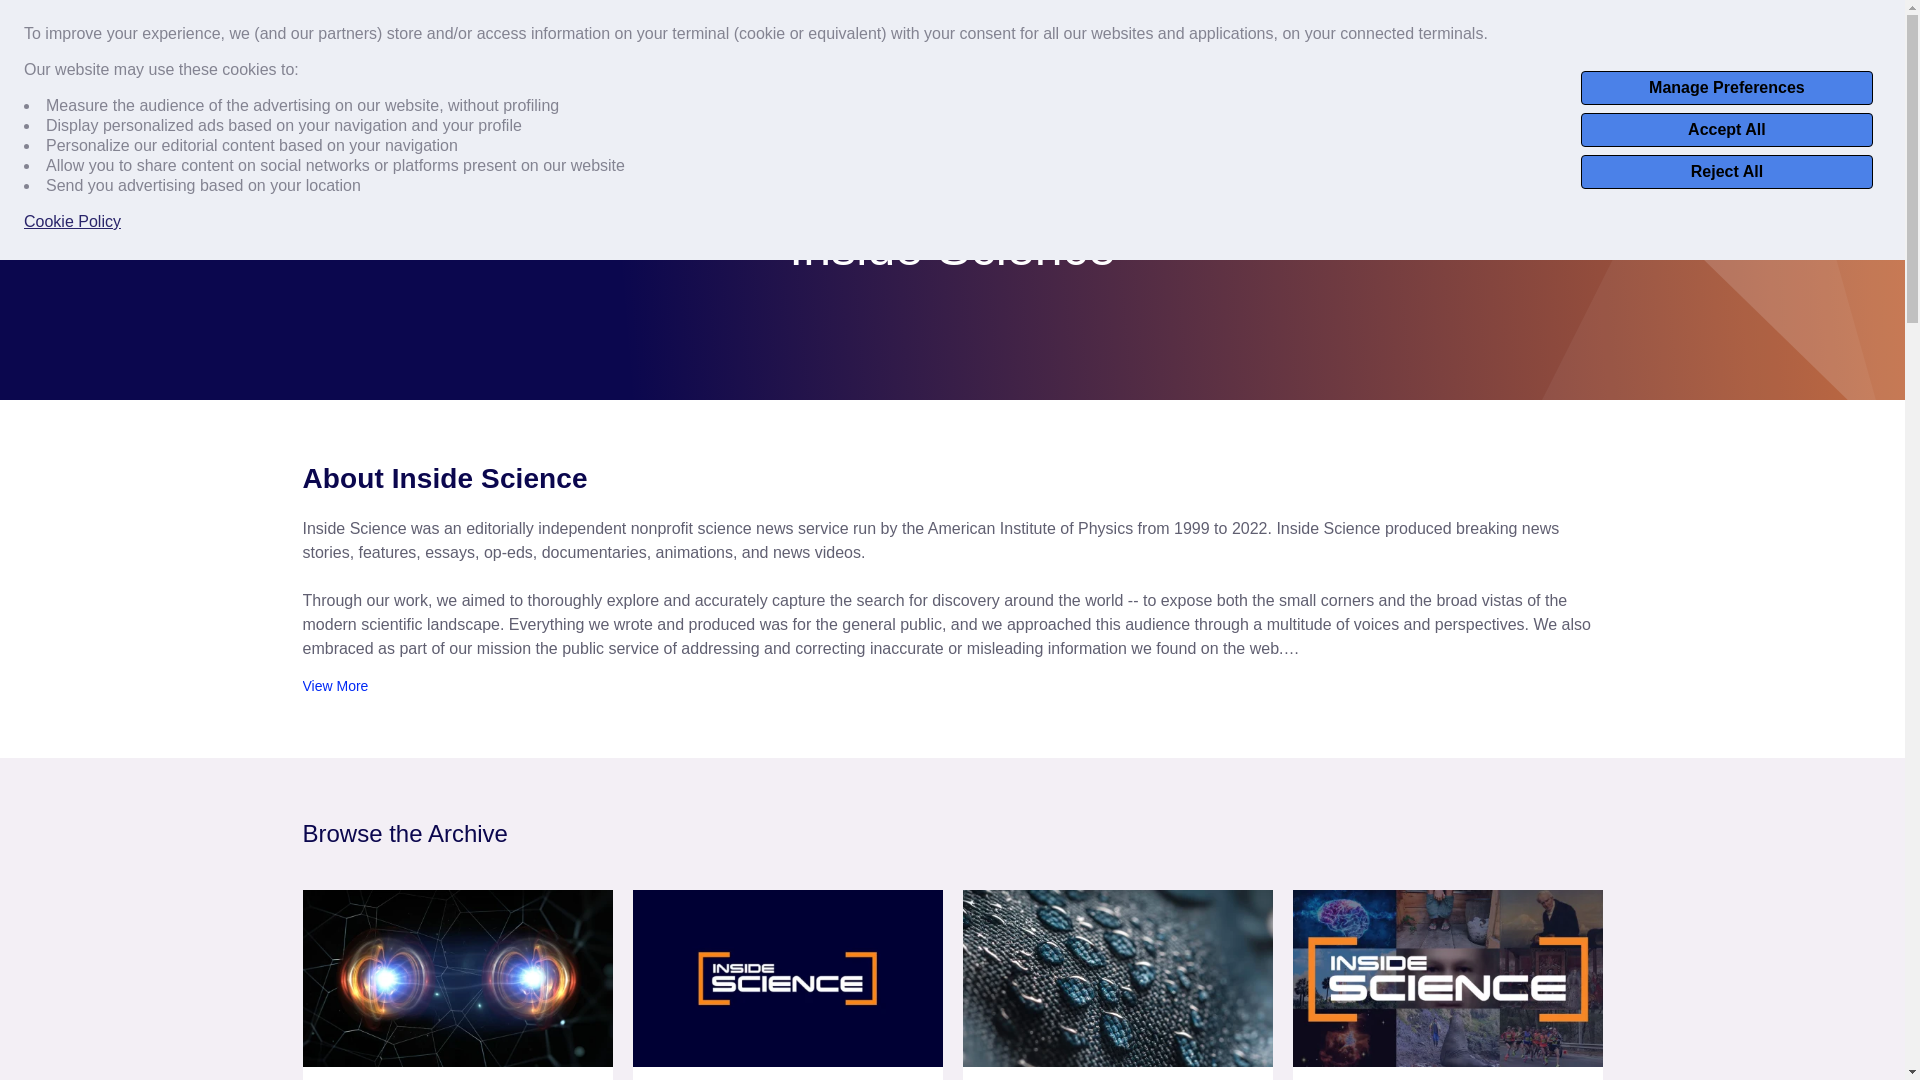 The width and height of the screenshot is (1920, 1080). What do you see at coordinates (1726, 88) in the screenshot?
I see `Manage Preferences` at bounding box center [1726, 88].